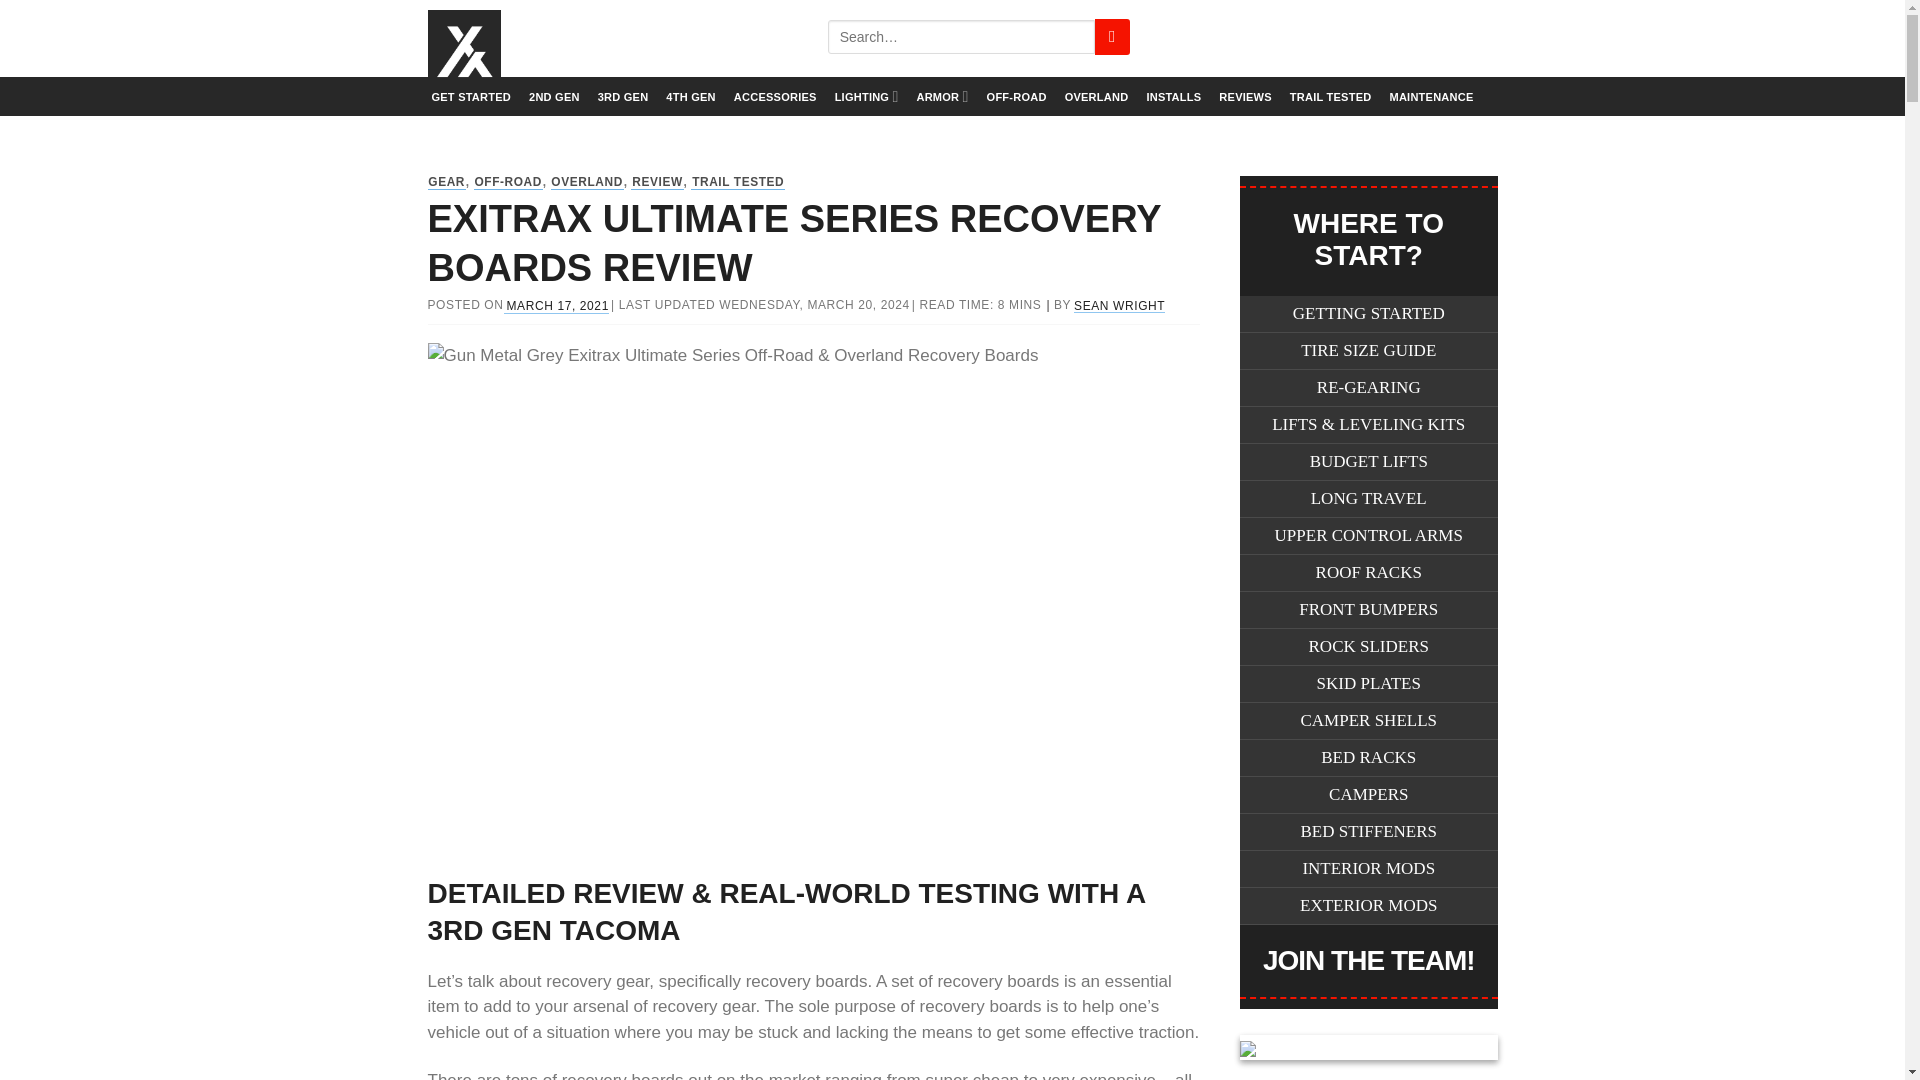  What do you see at coordinates (508, 182) in the screenshot?
I see `OFF-ROAD` at bounding box center [508, 182].